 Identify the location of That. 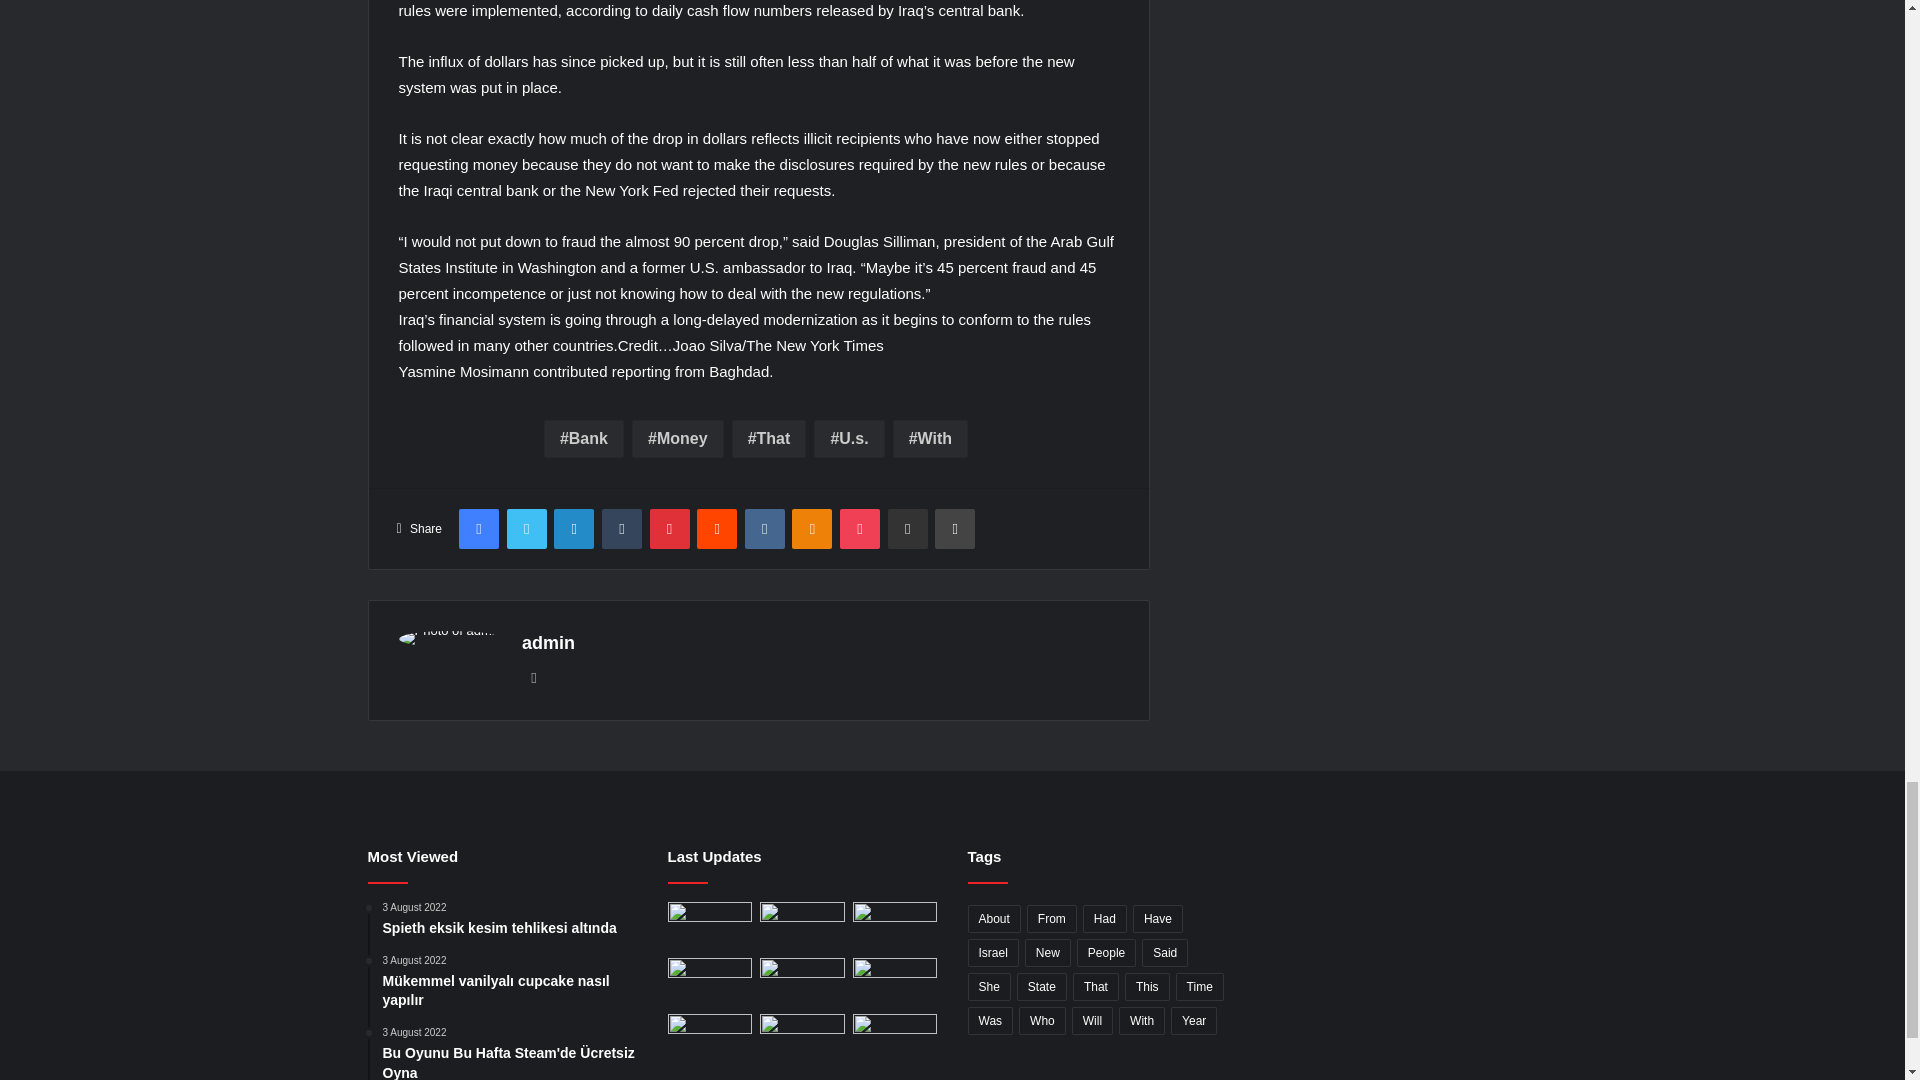
(768, 438).